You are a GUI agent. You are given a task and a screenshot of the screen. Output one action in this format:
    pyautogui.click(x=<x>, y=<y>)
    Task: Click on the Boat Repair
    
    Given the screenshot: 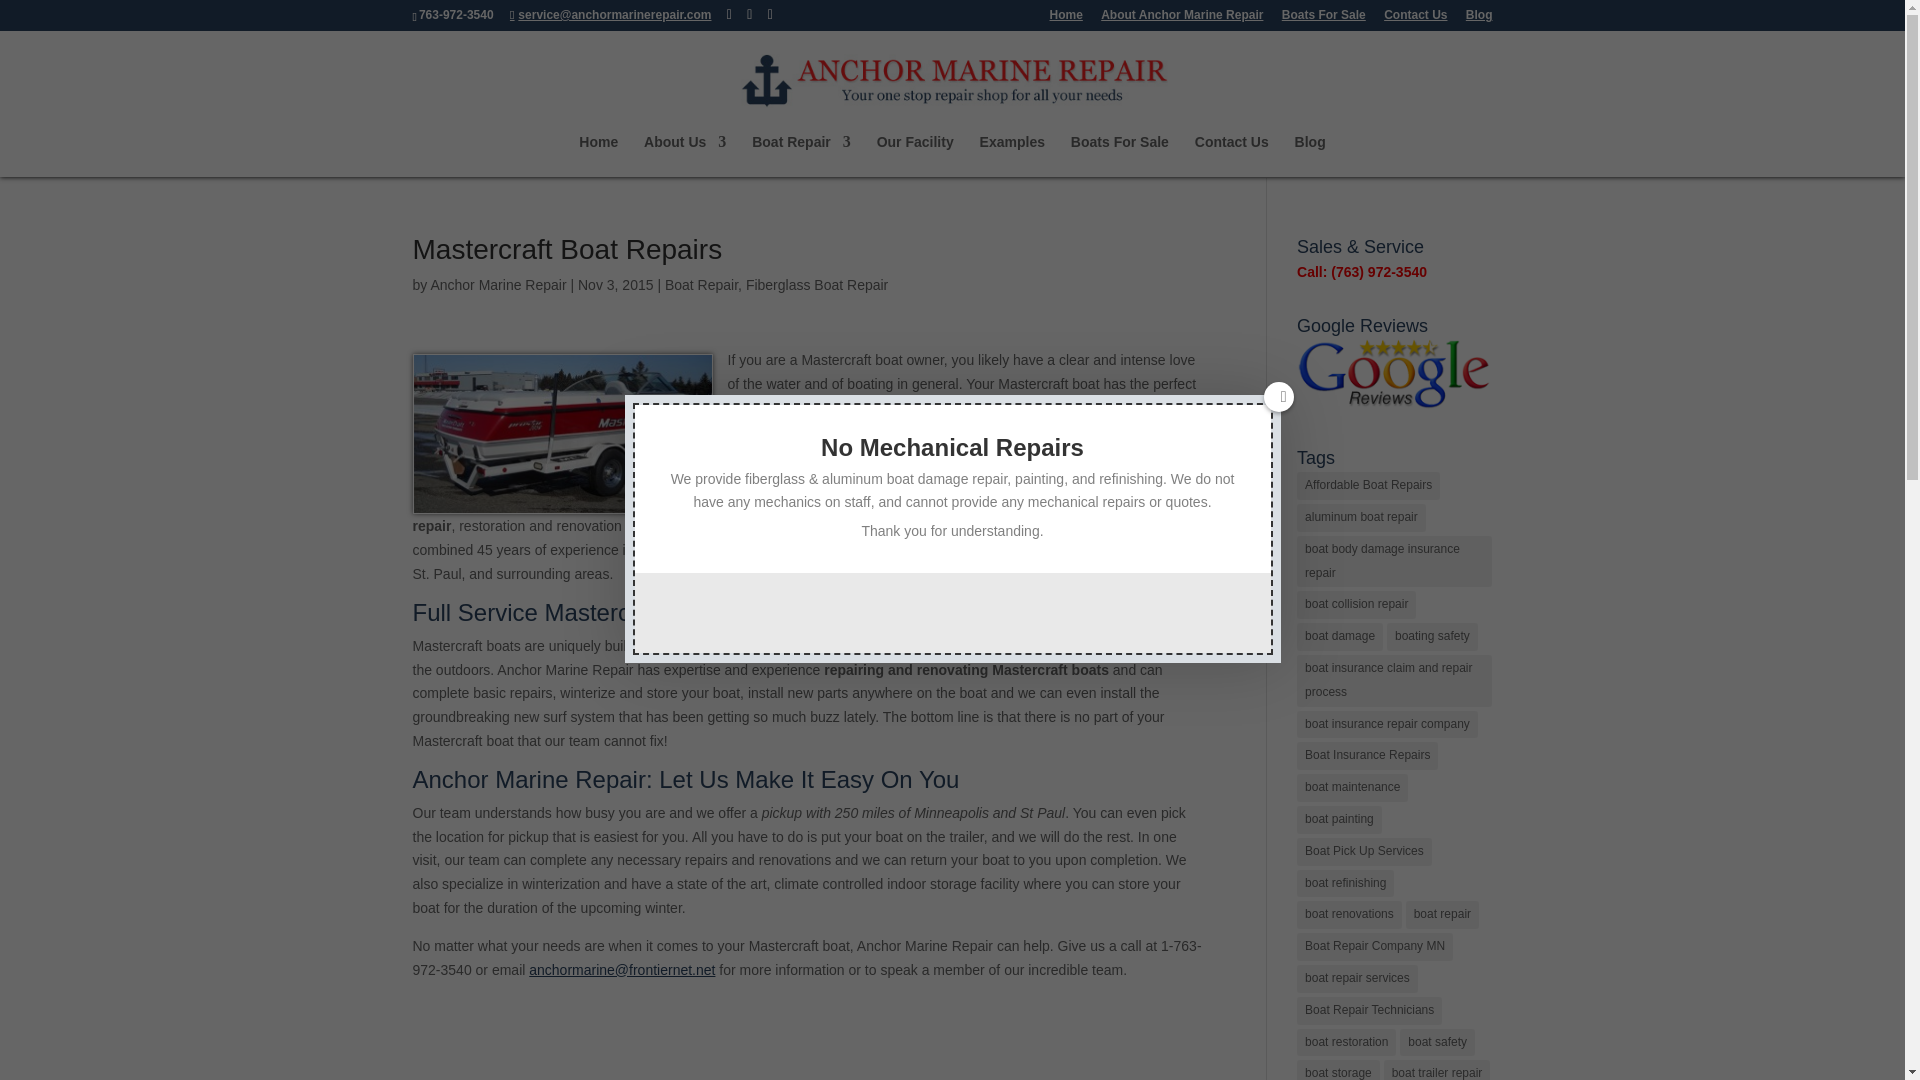 What is the action you would take?
    pyautogui.click(x=801, y=156)
    